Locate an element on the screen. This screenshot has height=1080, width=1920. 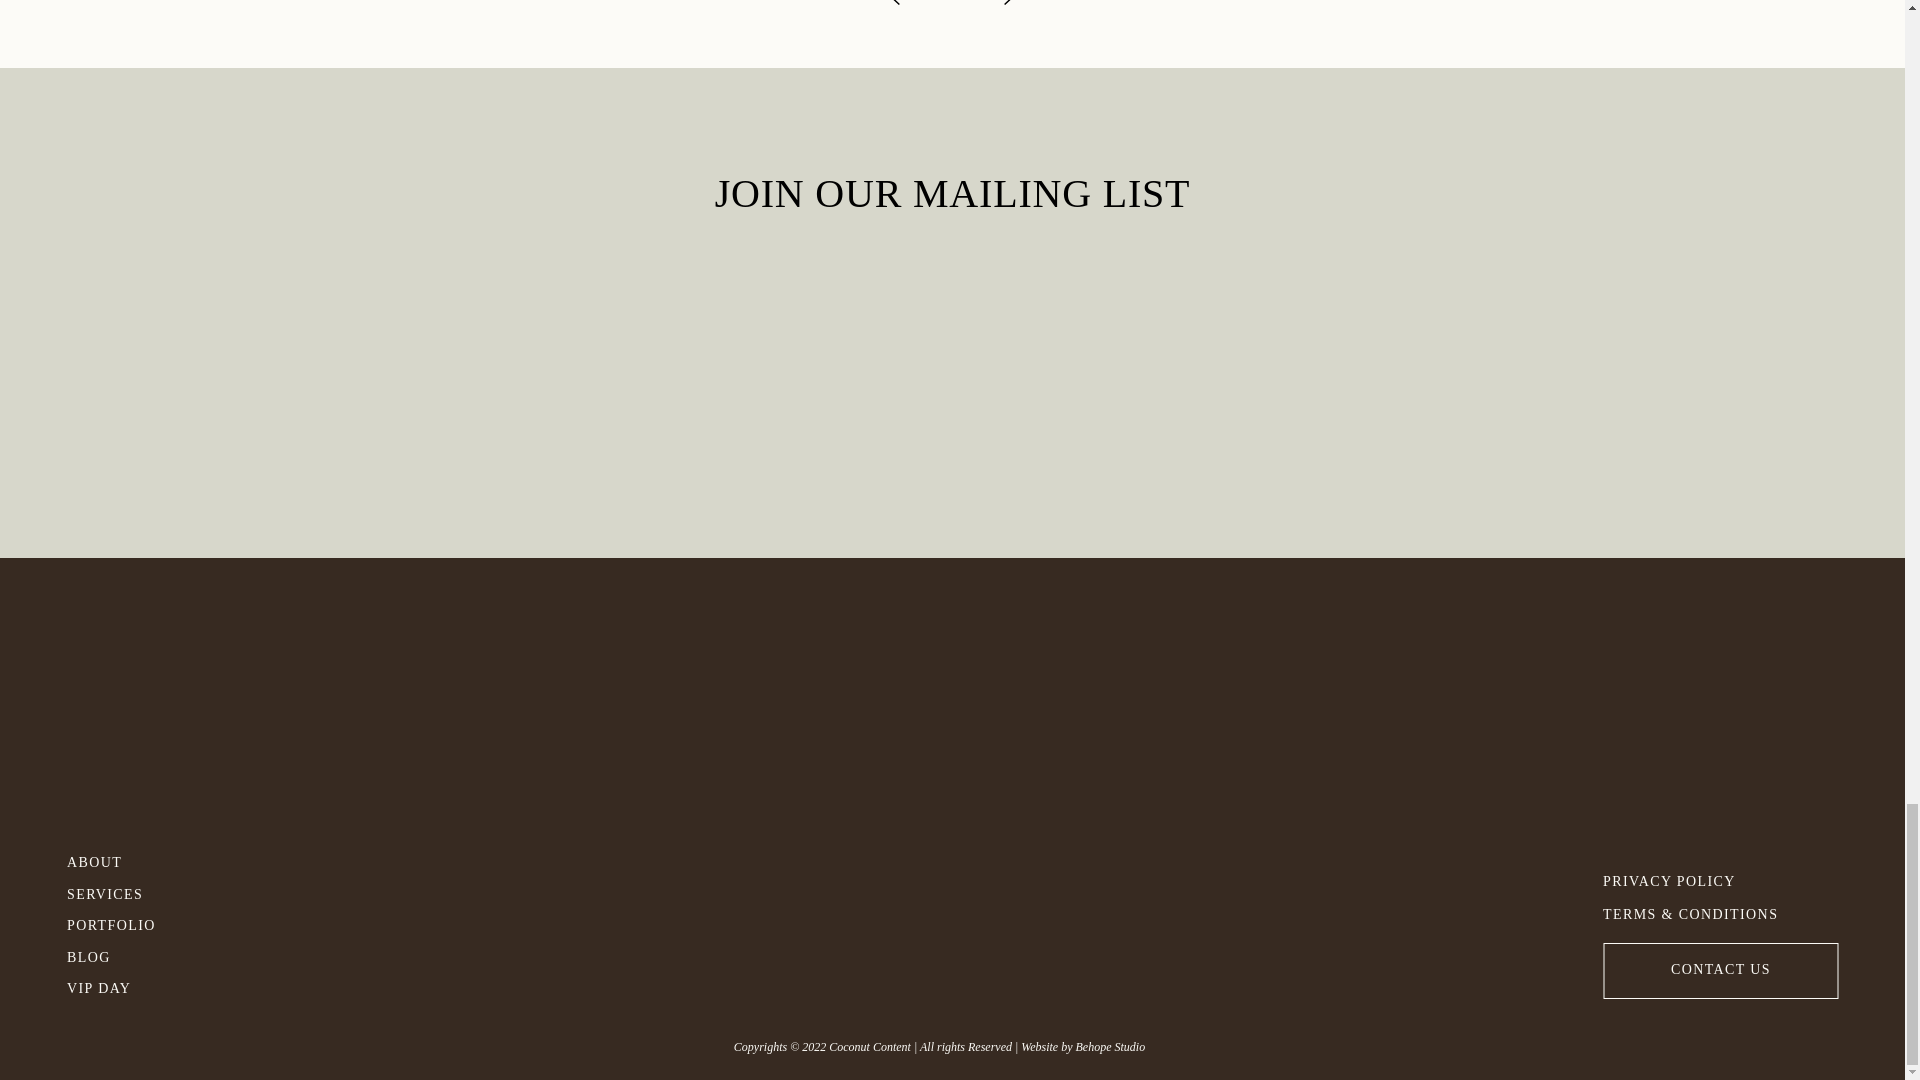
Good Copy Is Your Most Powerful Tool is located at coordinates (988, 24).